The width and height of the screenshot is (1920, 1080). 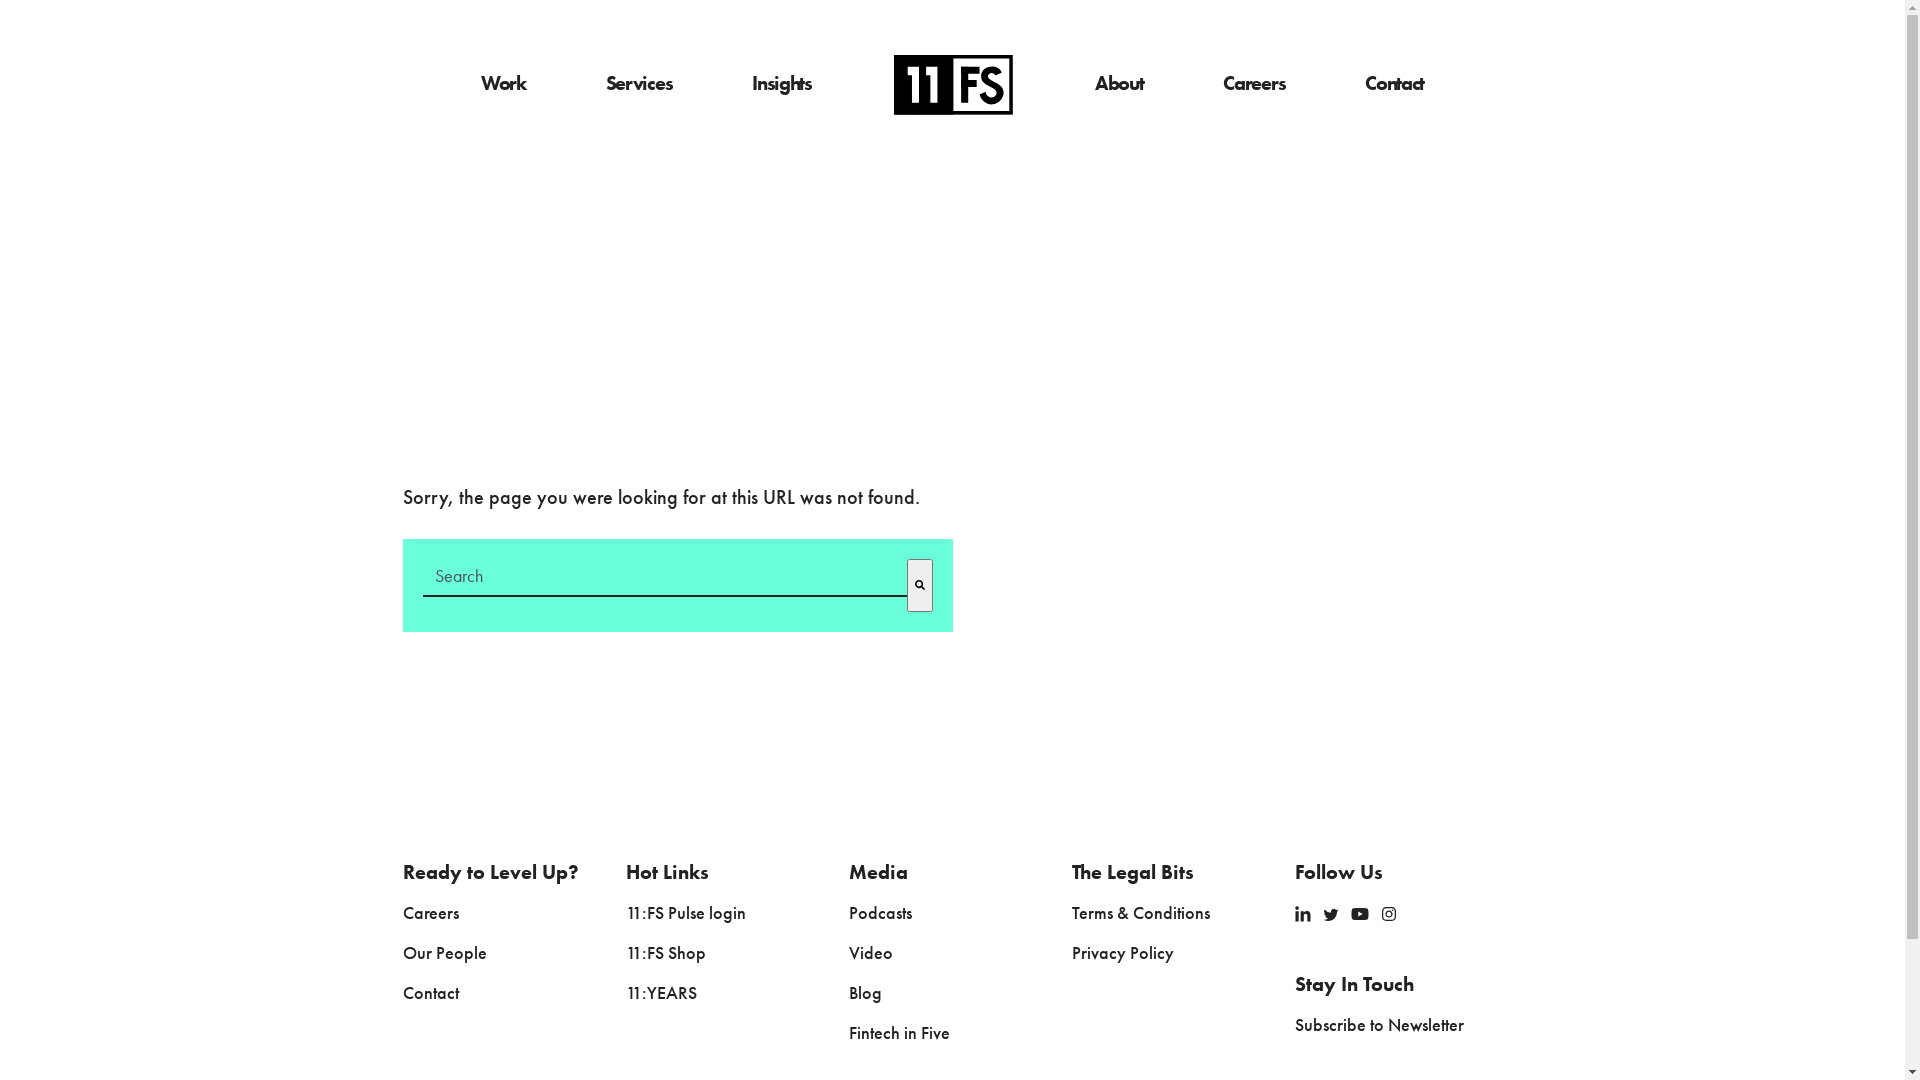 What do you see at coordinates (1380, 1026) in the screenshot?
I see `Subscribe to Newsletter` at bounding box center [1380, 1026].